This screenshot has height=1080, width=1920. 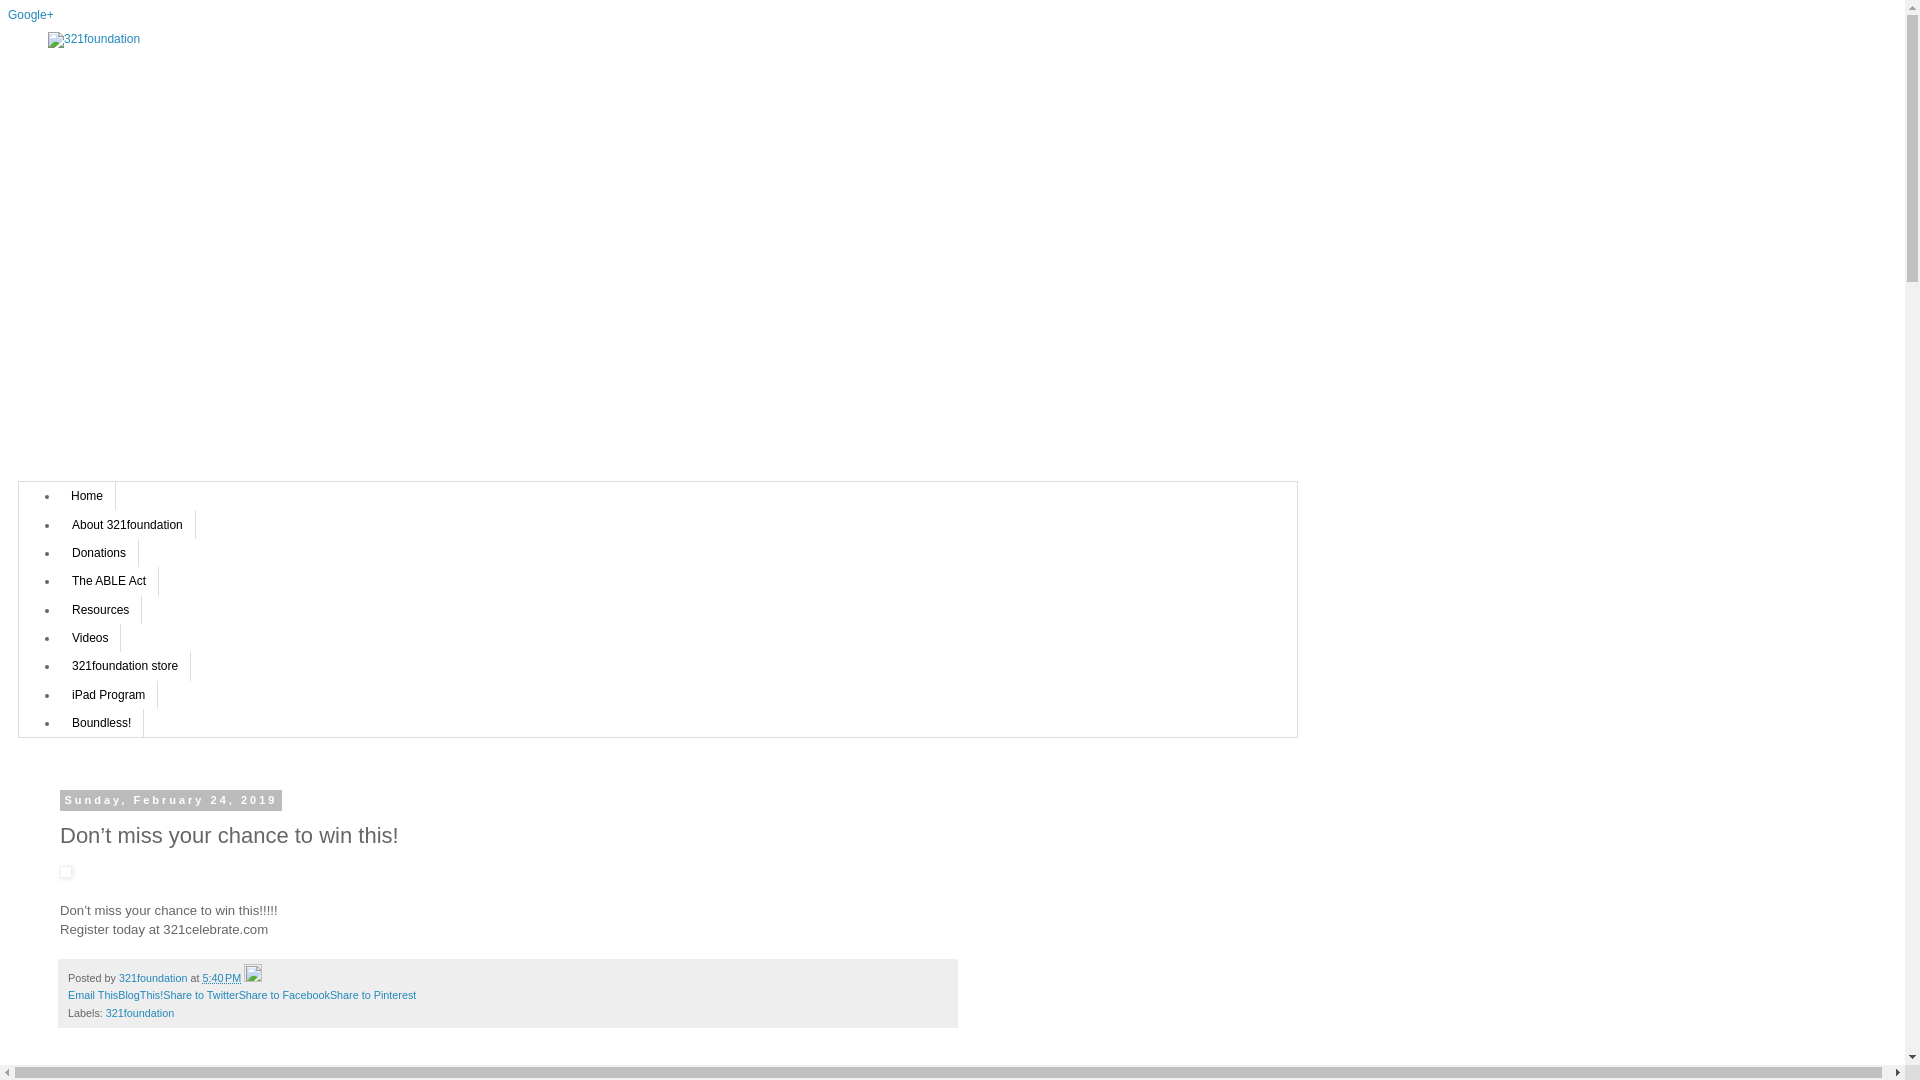 What do you see at coordinates (99, 553) in the screenshot?
I see `Donations` at bounding box center [99, 553].